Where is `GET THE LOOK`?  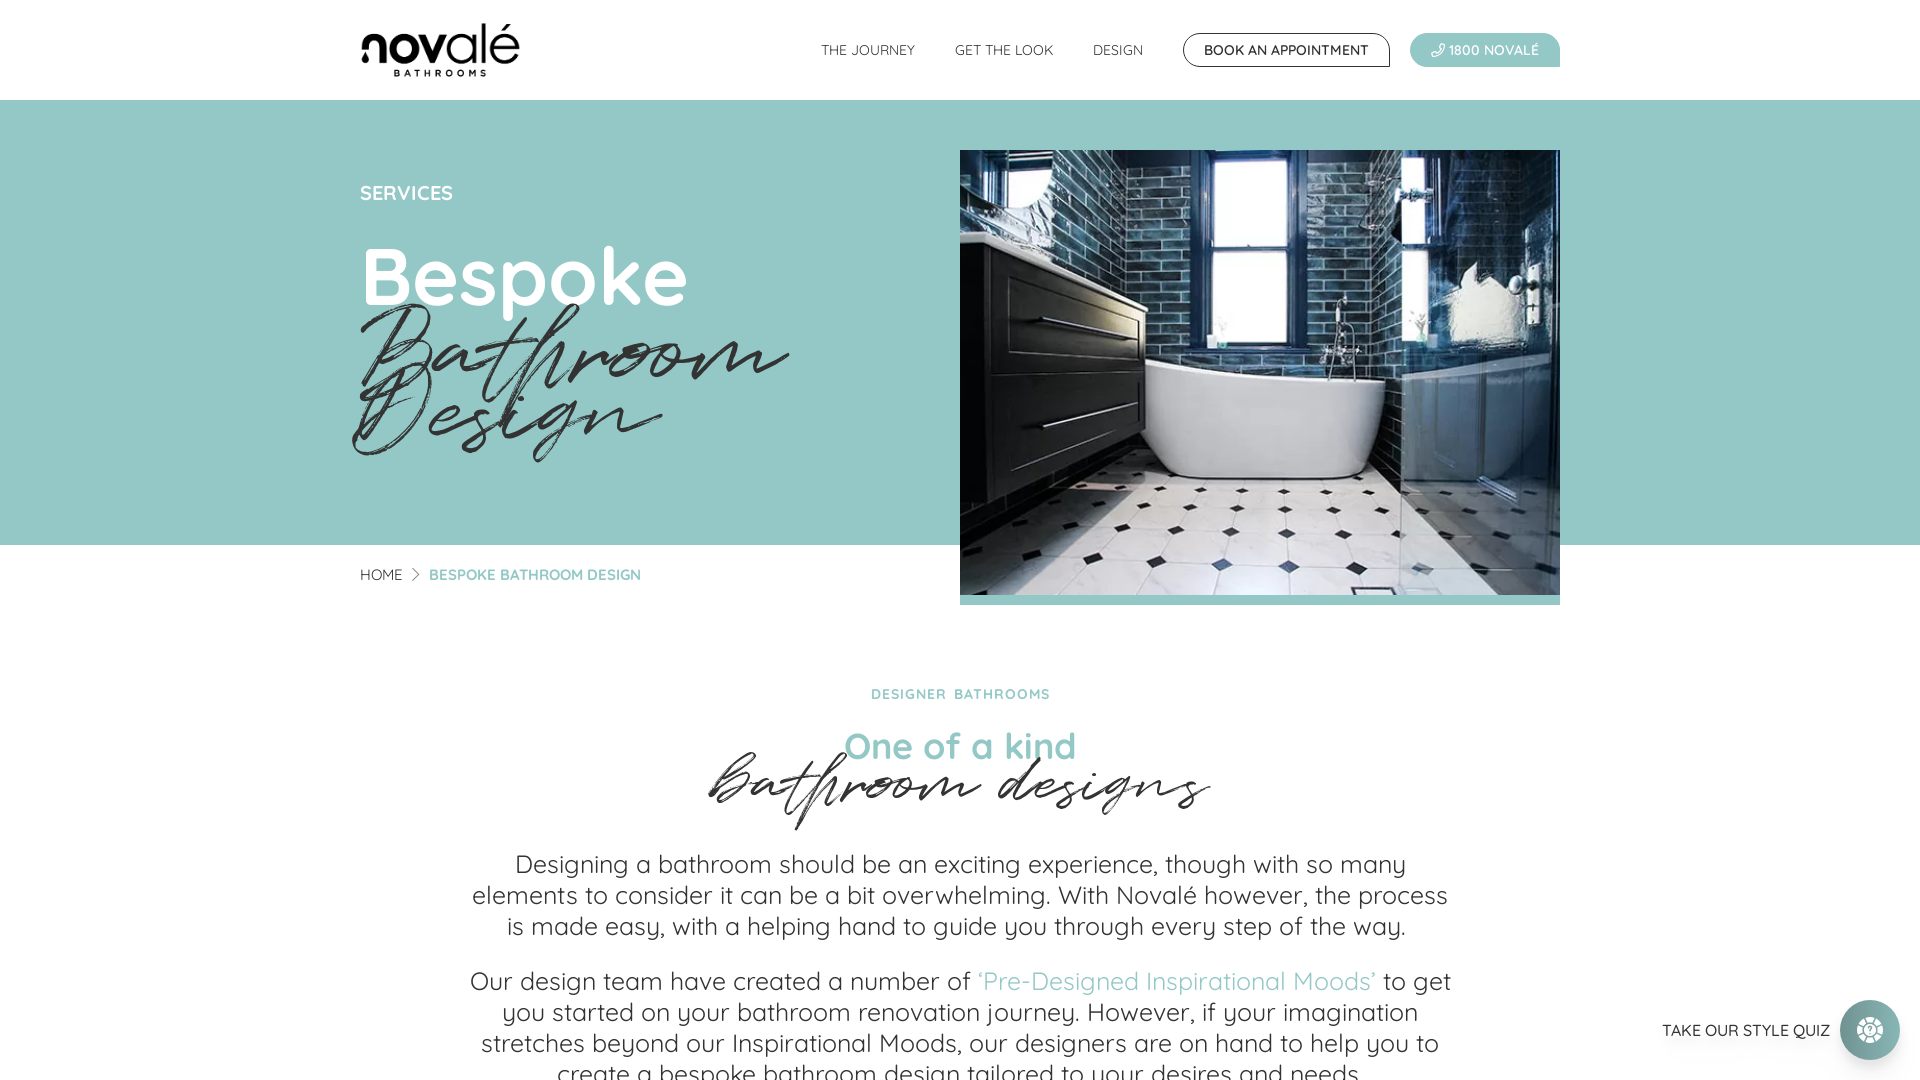
GET THE LOOK is located at coordinates (1004, 50).